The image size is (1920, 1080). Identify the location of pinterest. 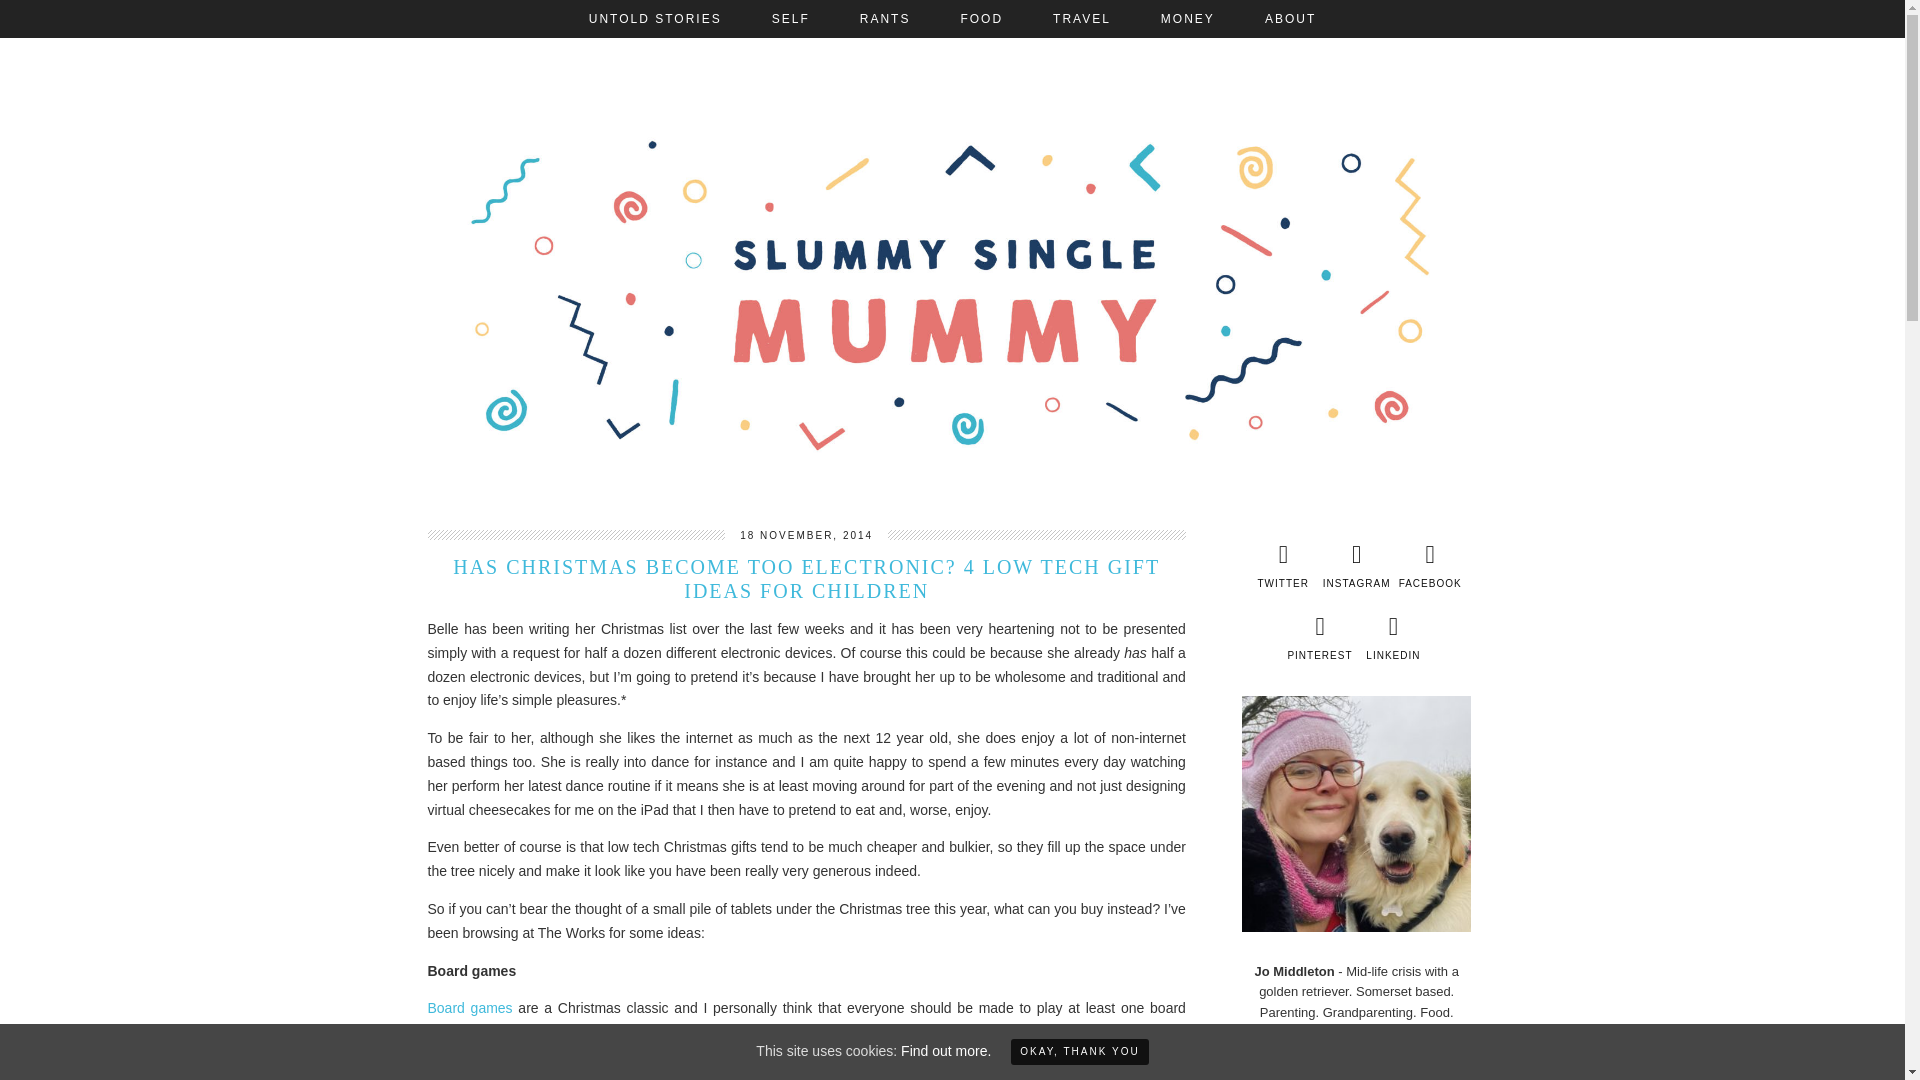
(1318, 638).